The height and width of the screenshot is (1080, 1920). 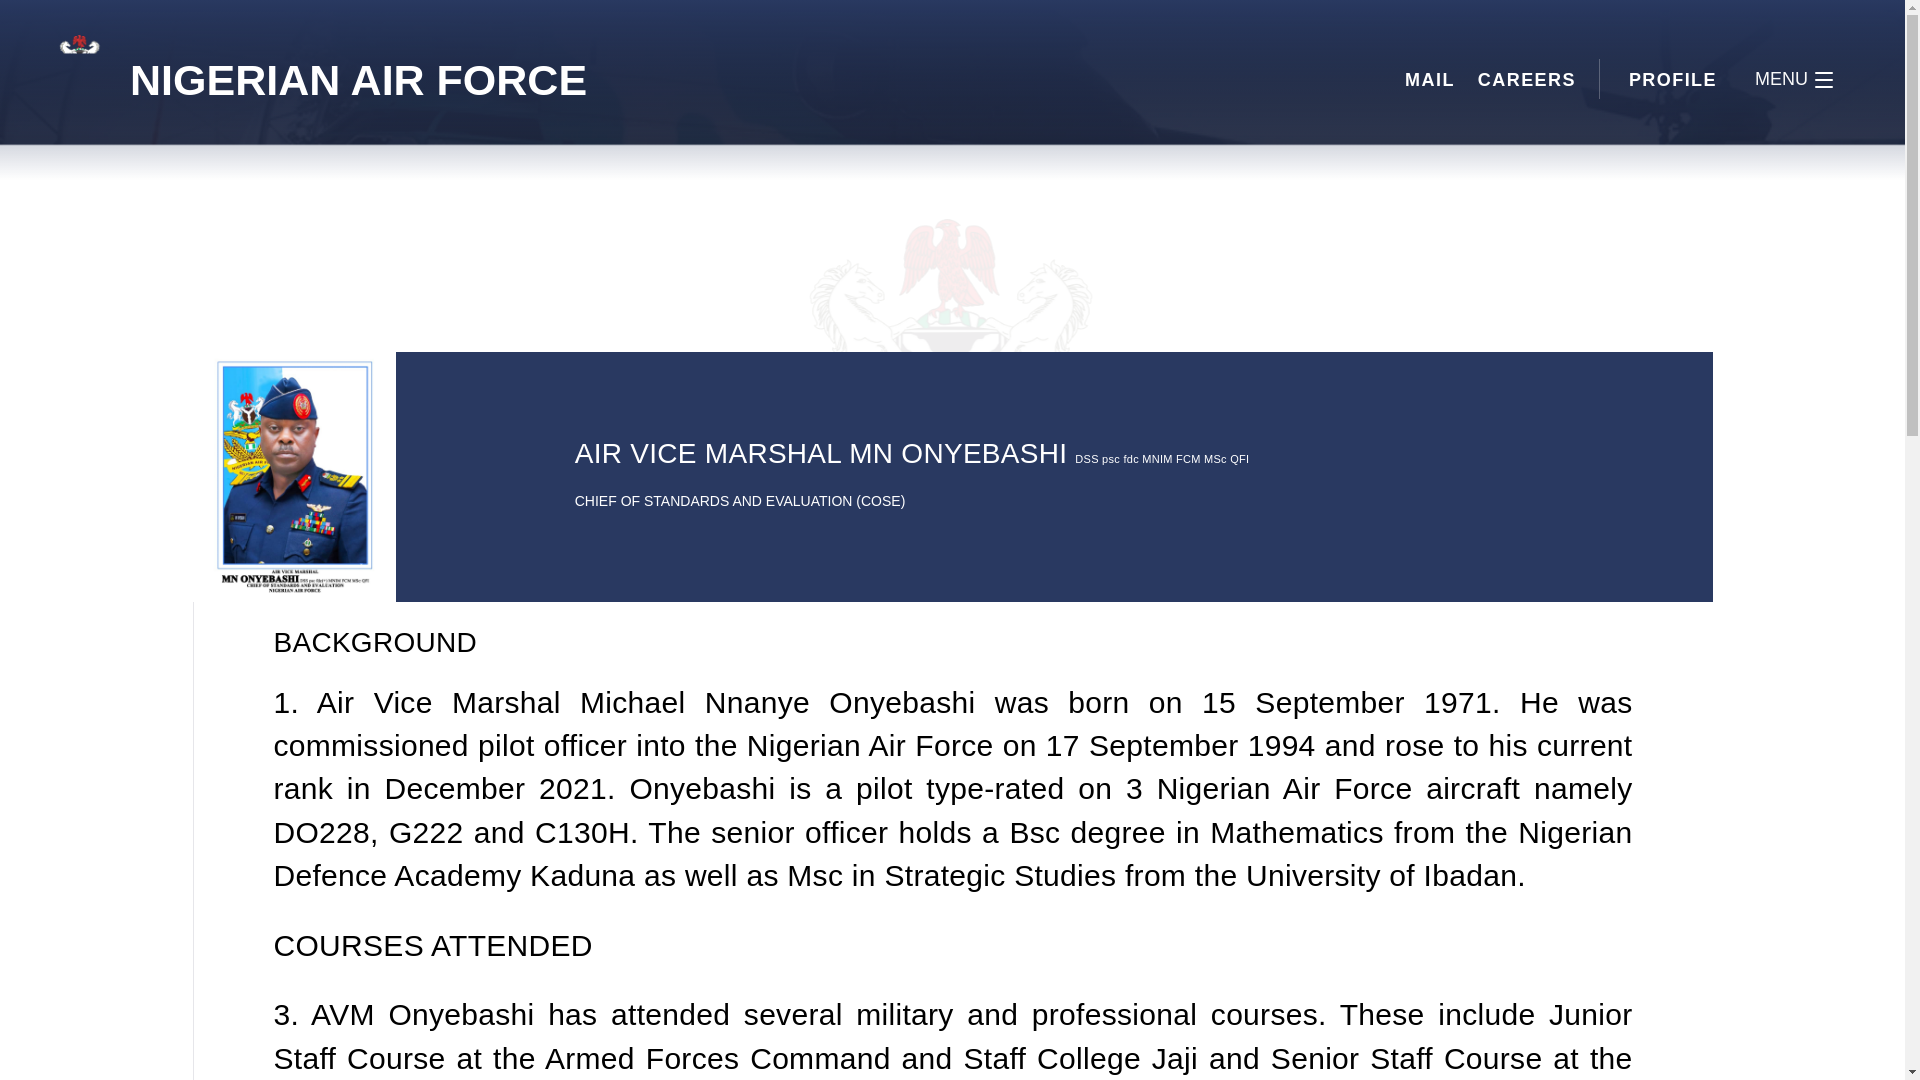 I want to click on CAREERS, so click(x=1527, y=80).